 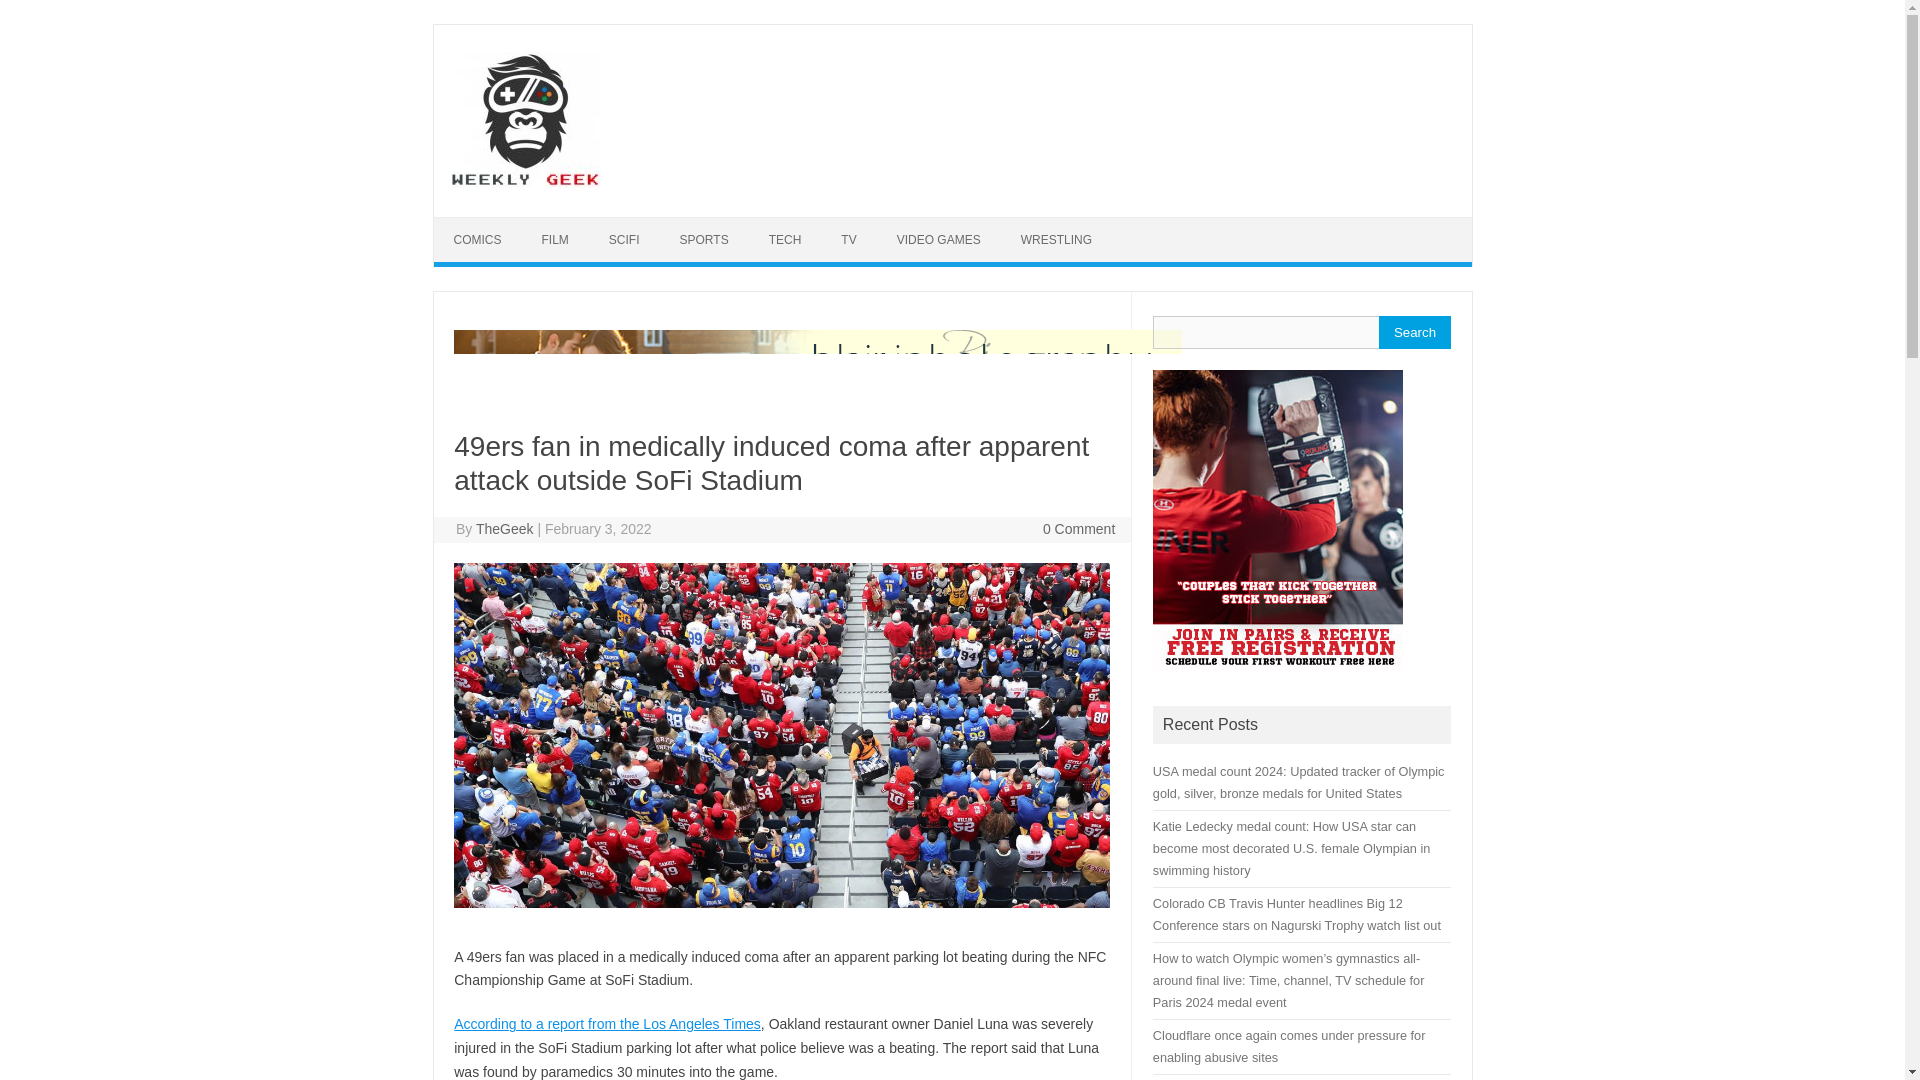 What do you see at coordinates (478, 240) in the screenshot?
I see `COMICS` at bounding box center [478, 240].